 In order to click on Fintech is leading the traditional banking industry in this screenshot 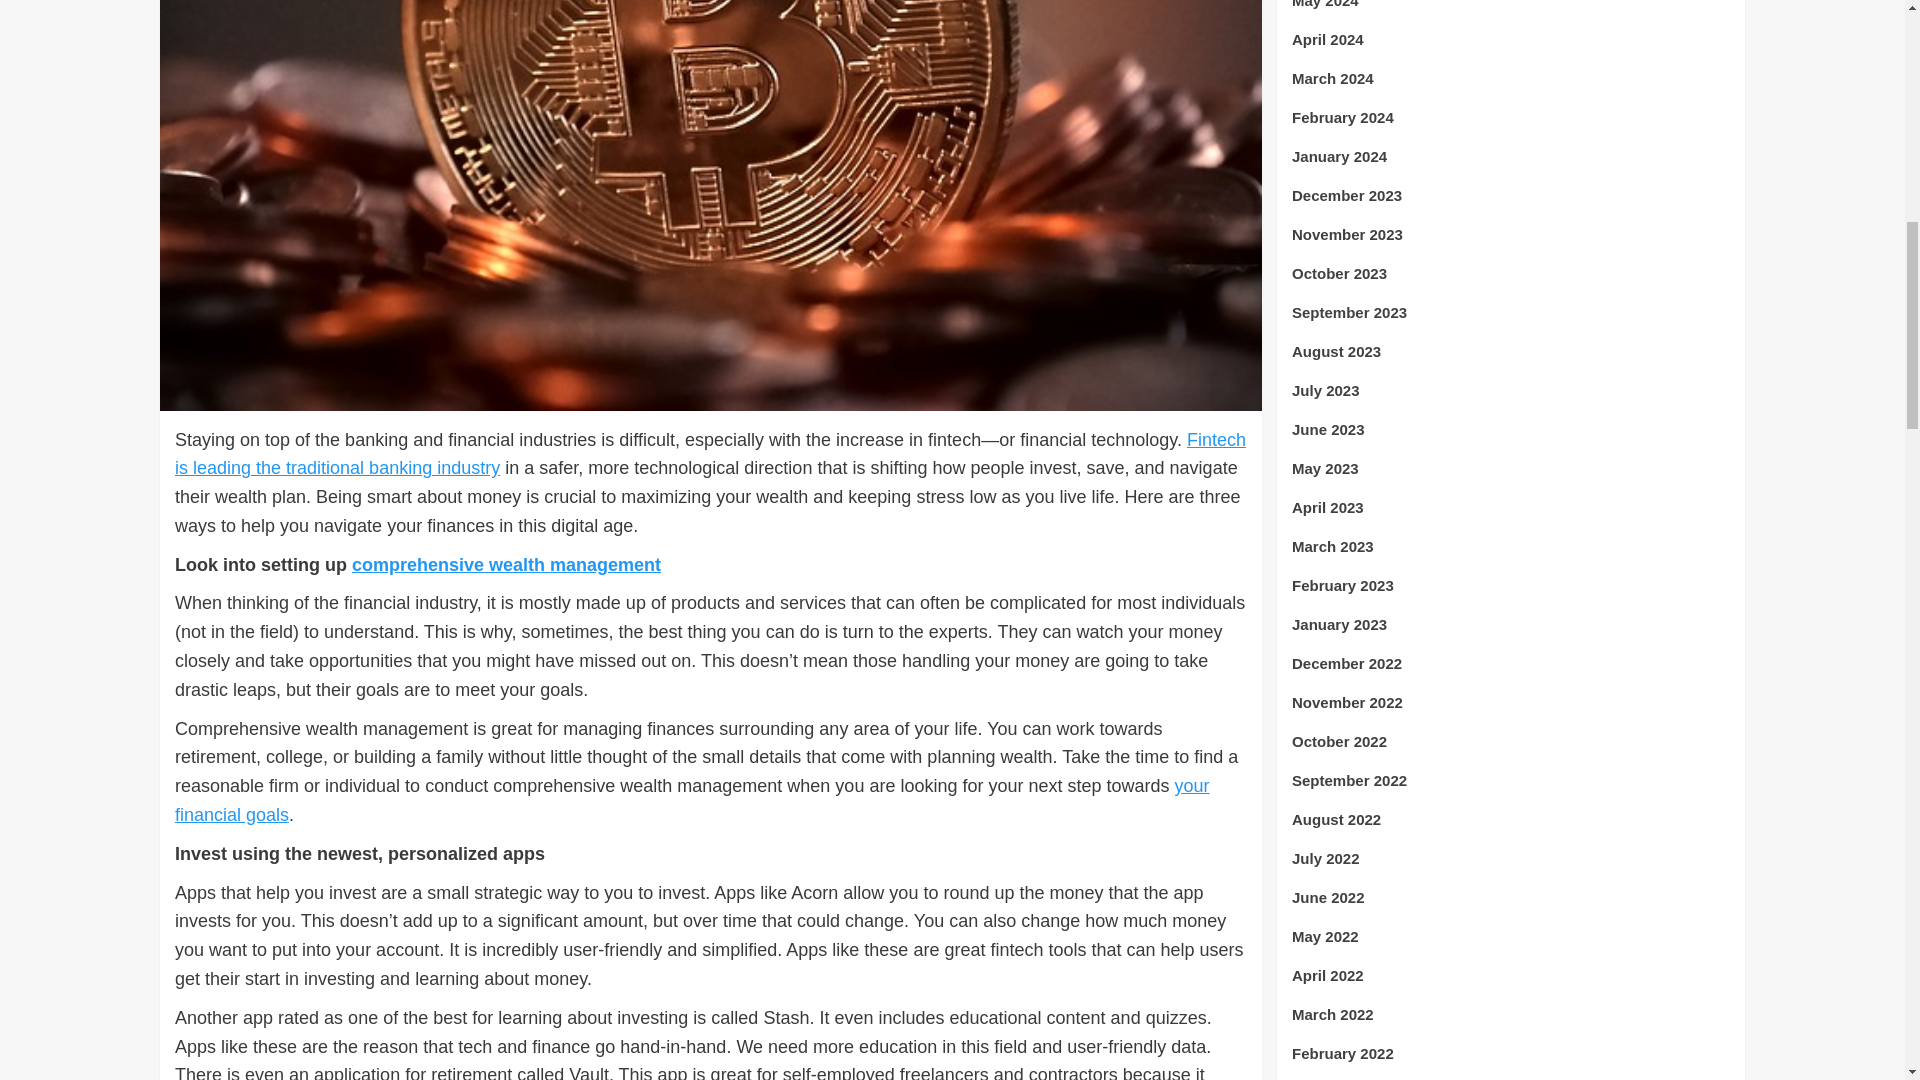, I will do `click(710, 454)`.